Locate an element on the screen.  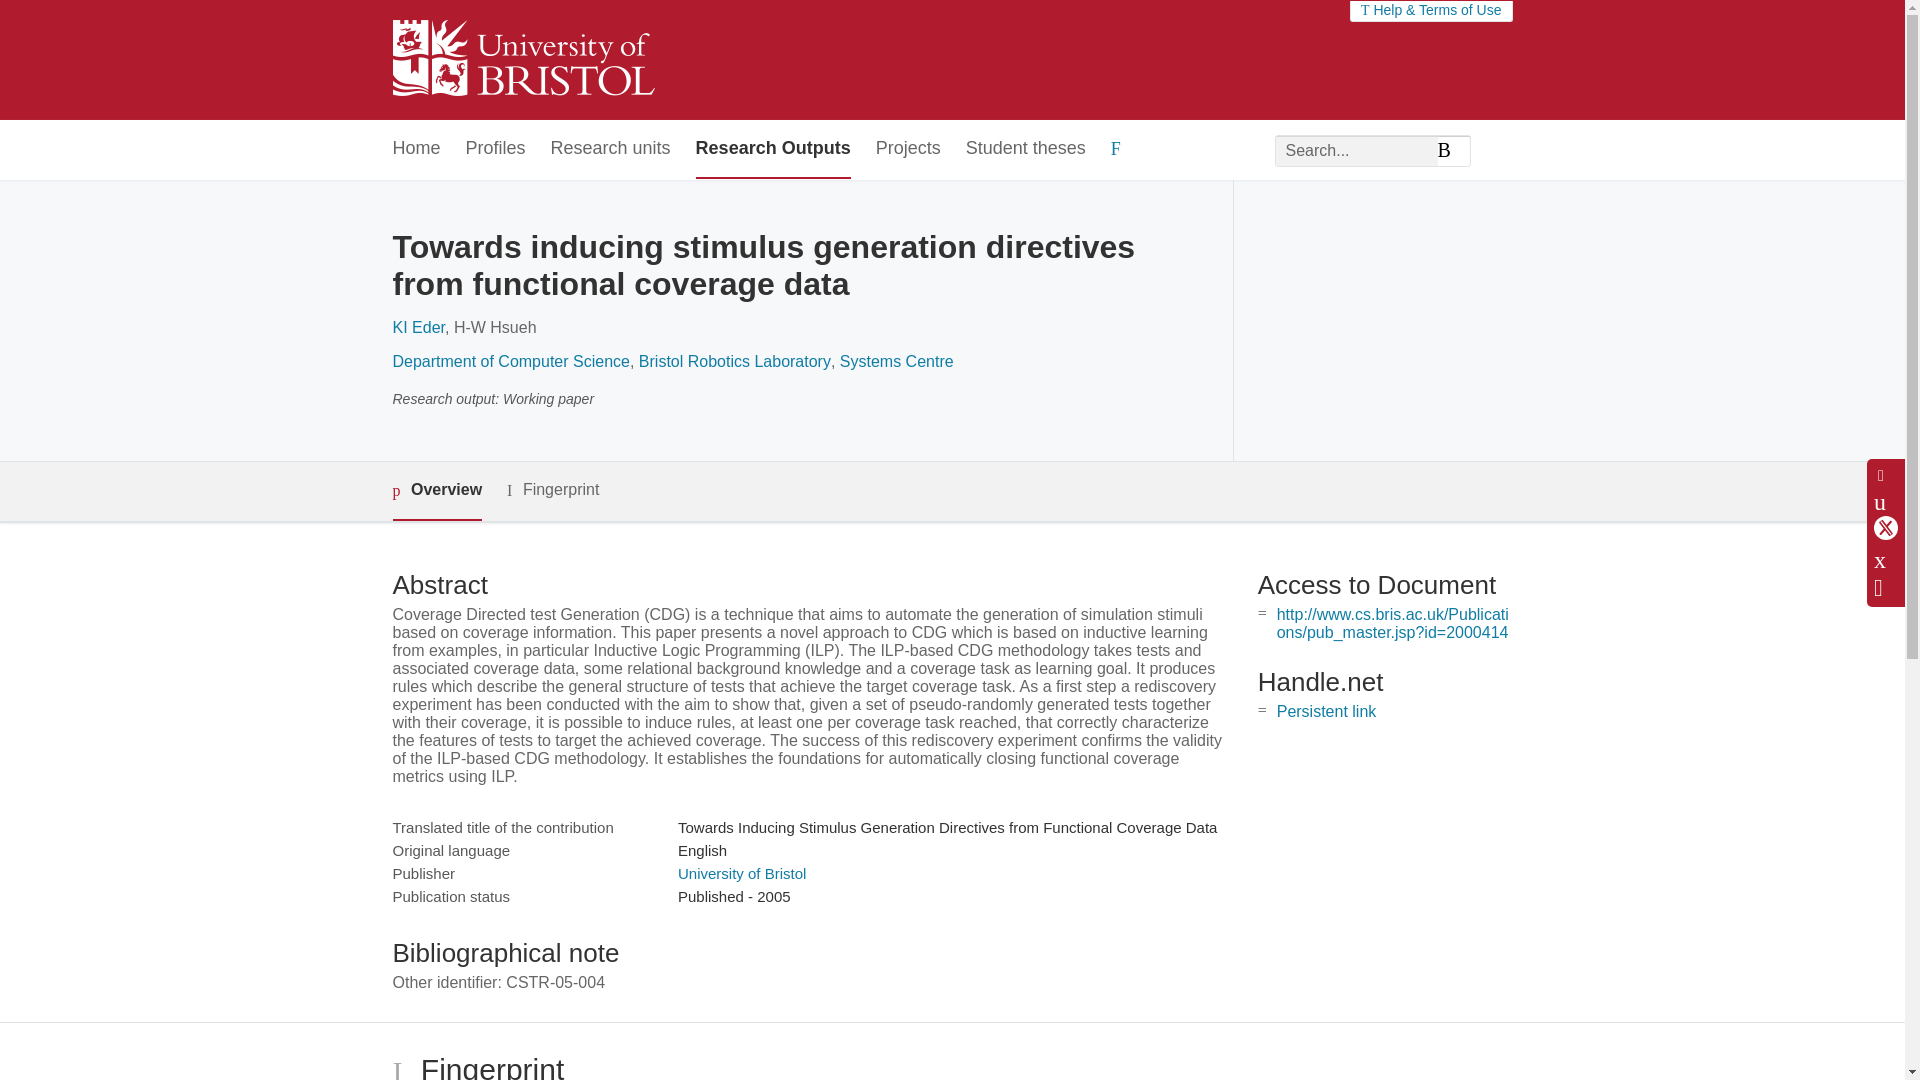
Bristol Robotics Laboratory is located at coordinates (735, 362).